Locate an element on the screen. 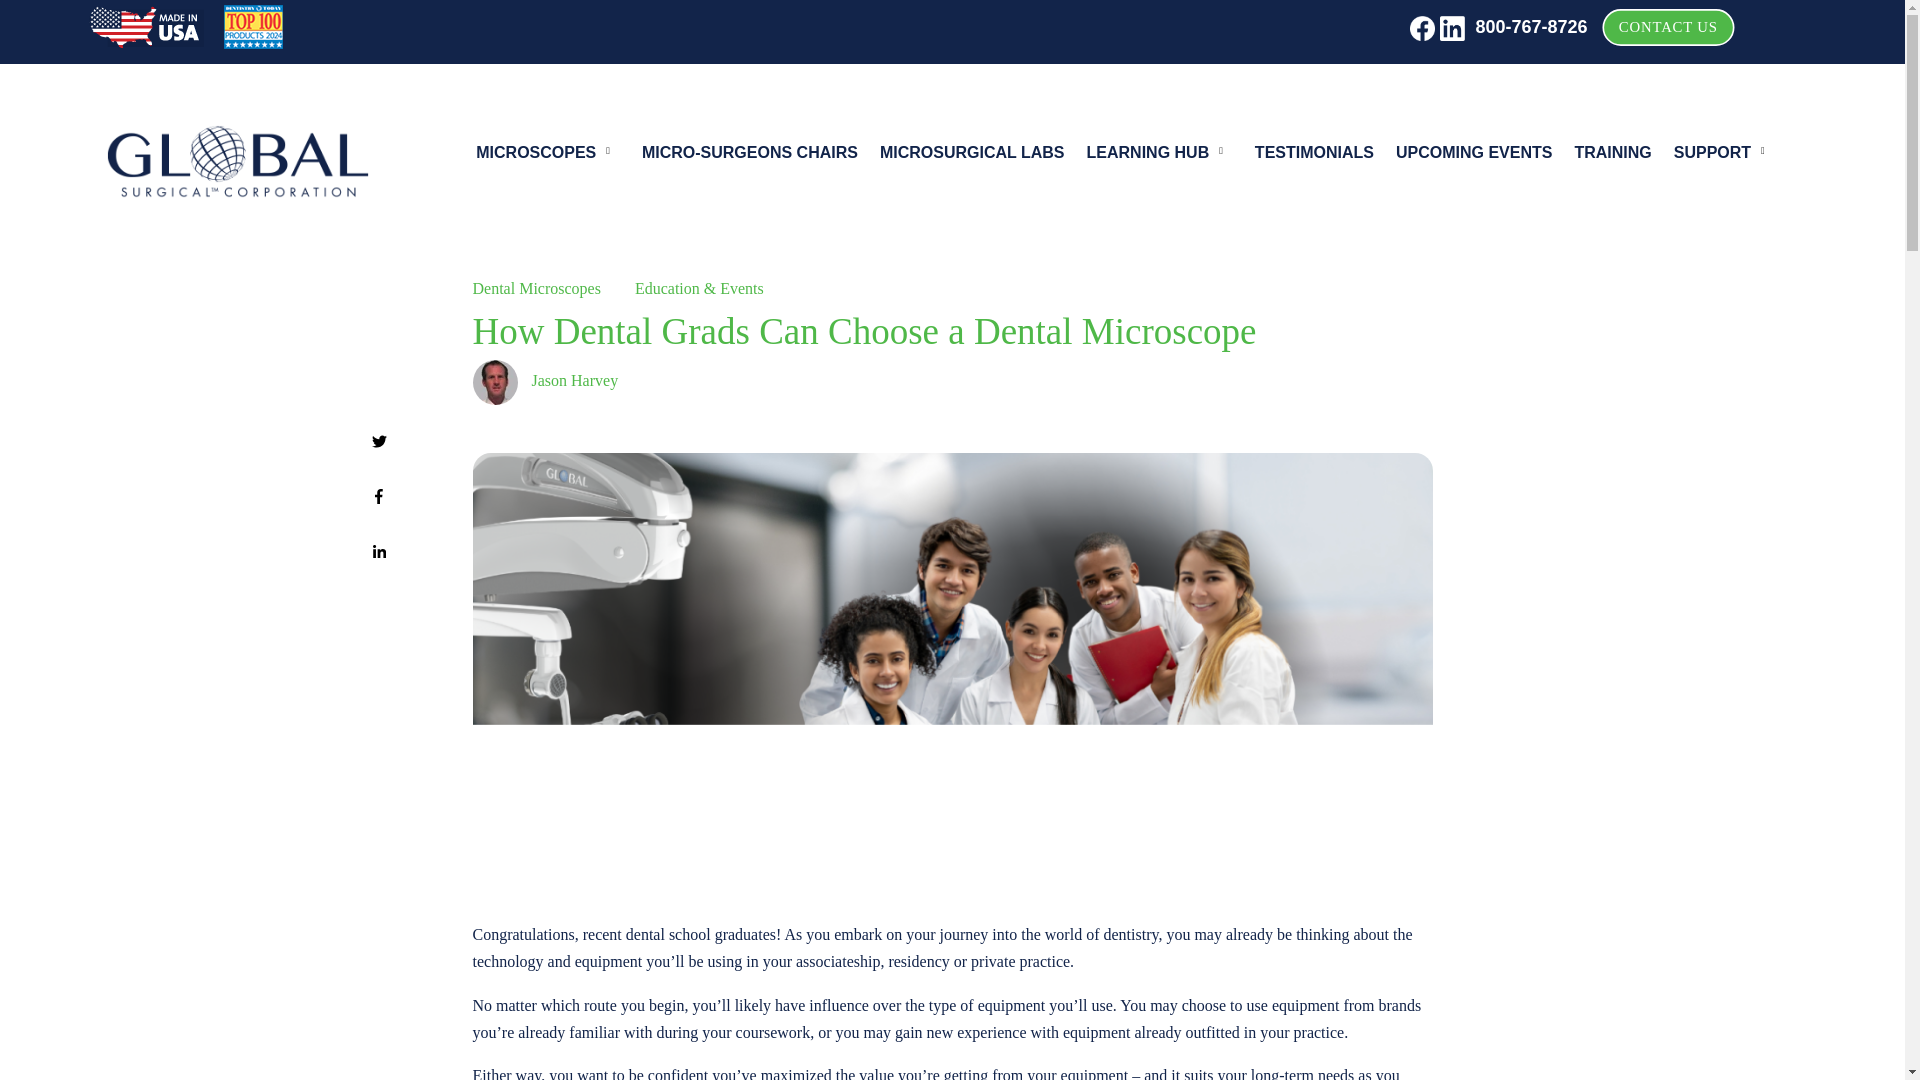 The image size is (1920, 1080). MICROSURGICAL LABS is located at coordinates (972, 156).